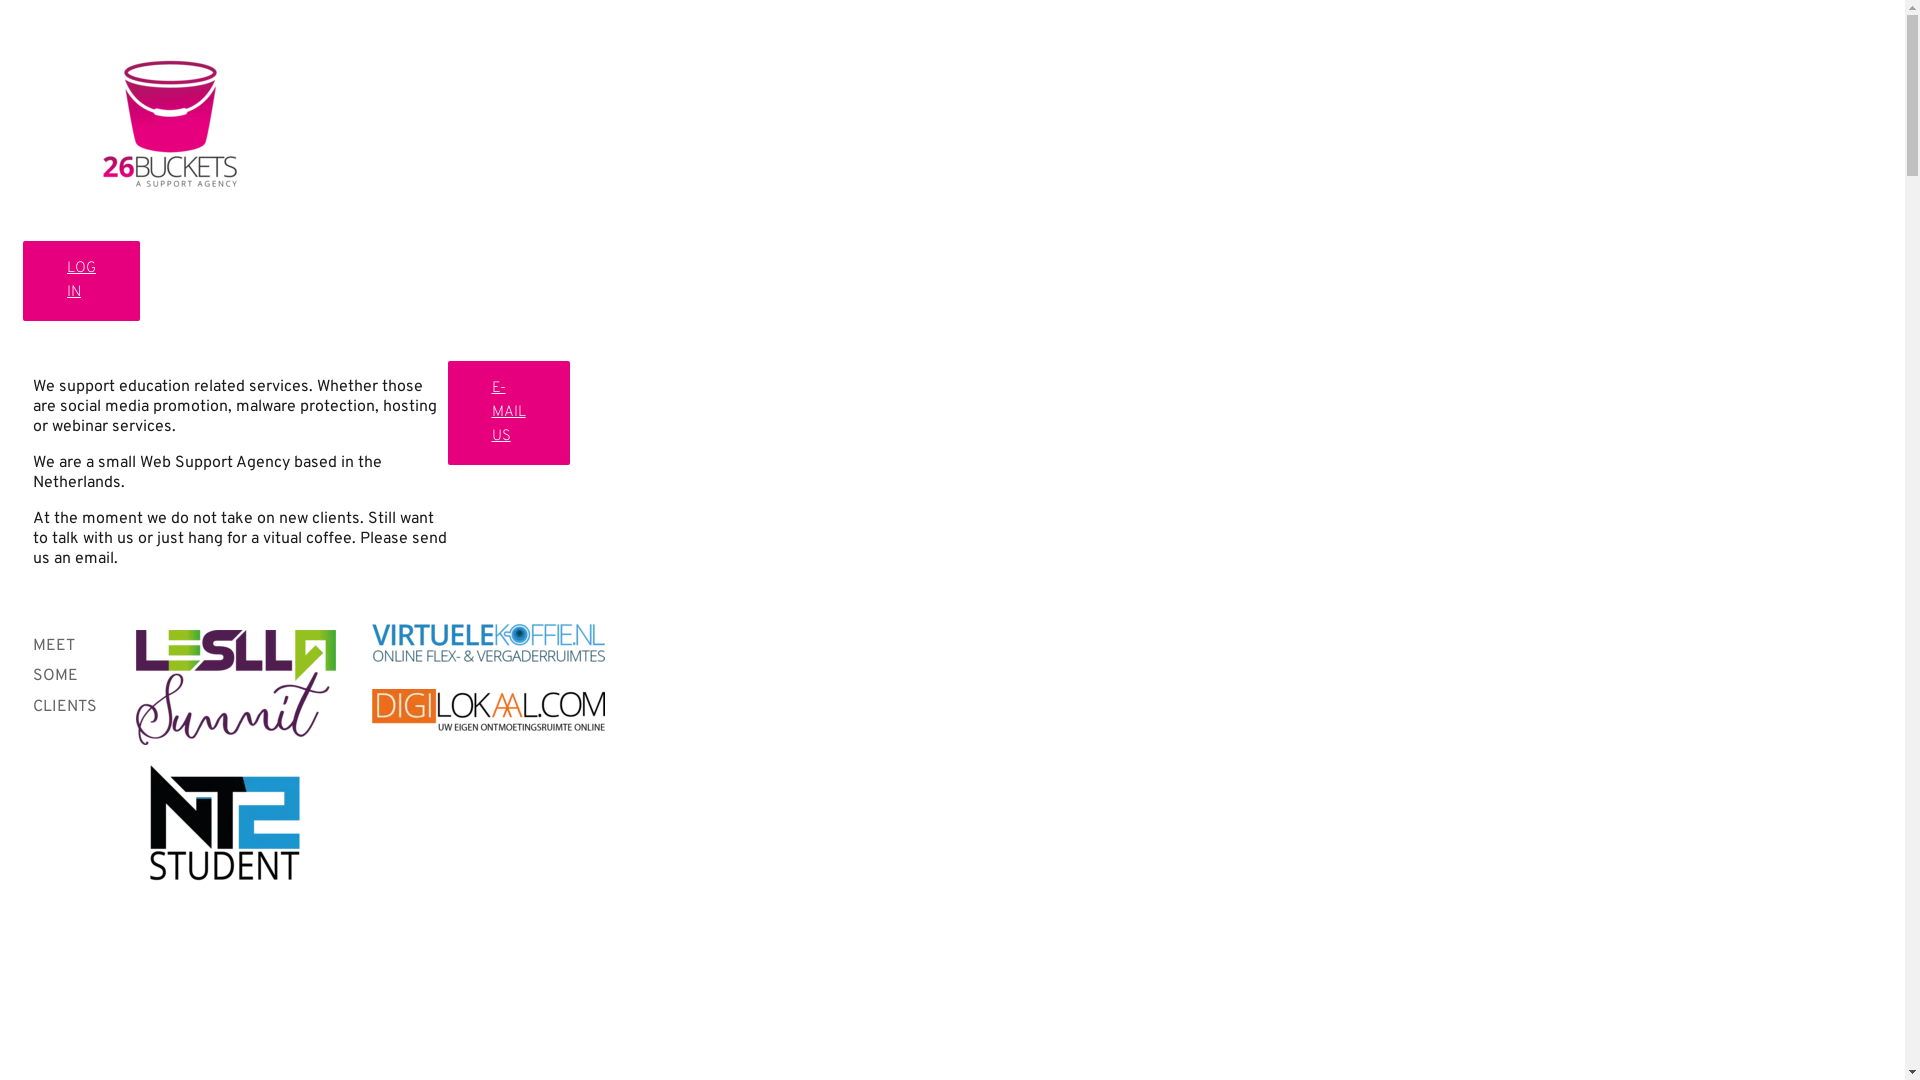 Image resolution: width=1920 pixels, height=1080 pixels. Describe the element at coordinates (82, 281) in the screenshot. I see `LOG IN` at that location.